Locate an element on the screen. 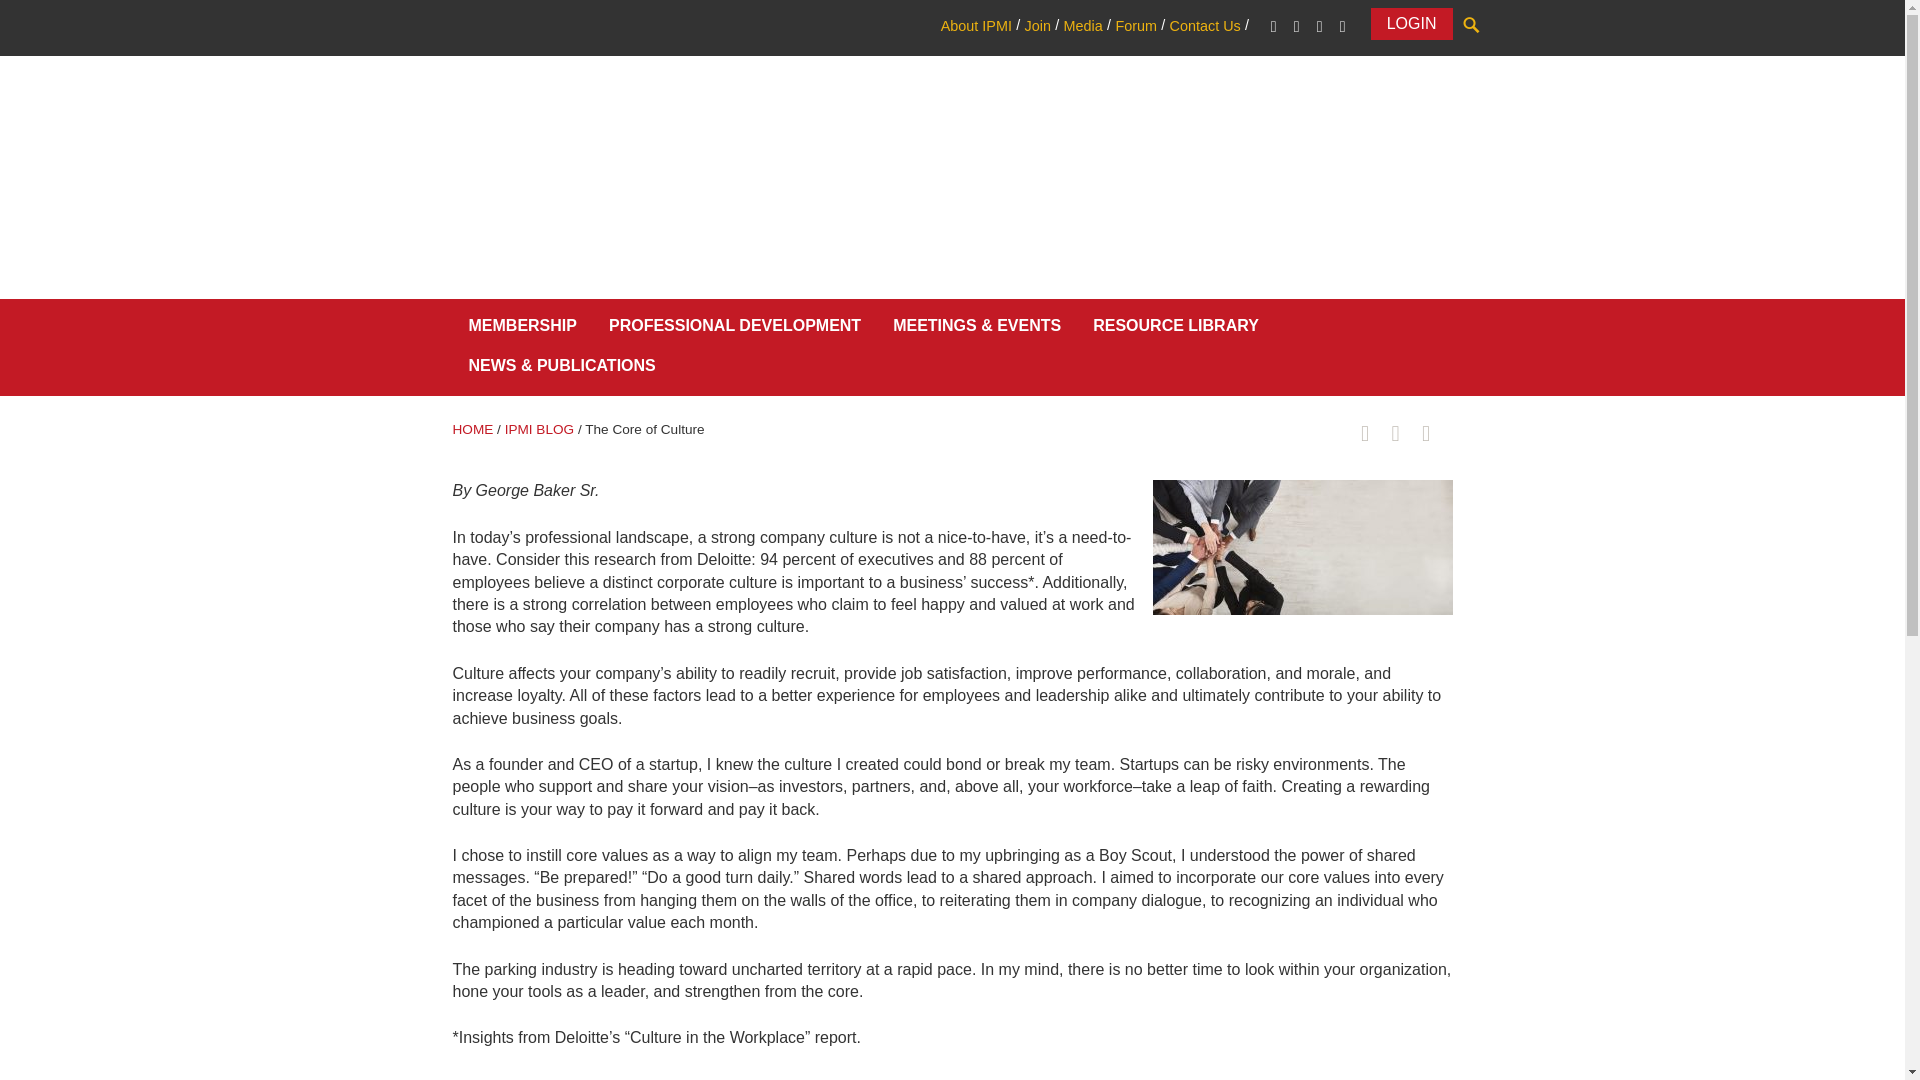 Image resolution: width=1920 pixels, height=1080 pixels. PROFESSIONAL DEVELOPMENT is located at coordinates (735, 330).